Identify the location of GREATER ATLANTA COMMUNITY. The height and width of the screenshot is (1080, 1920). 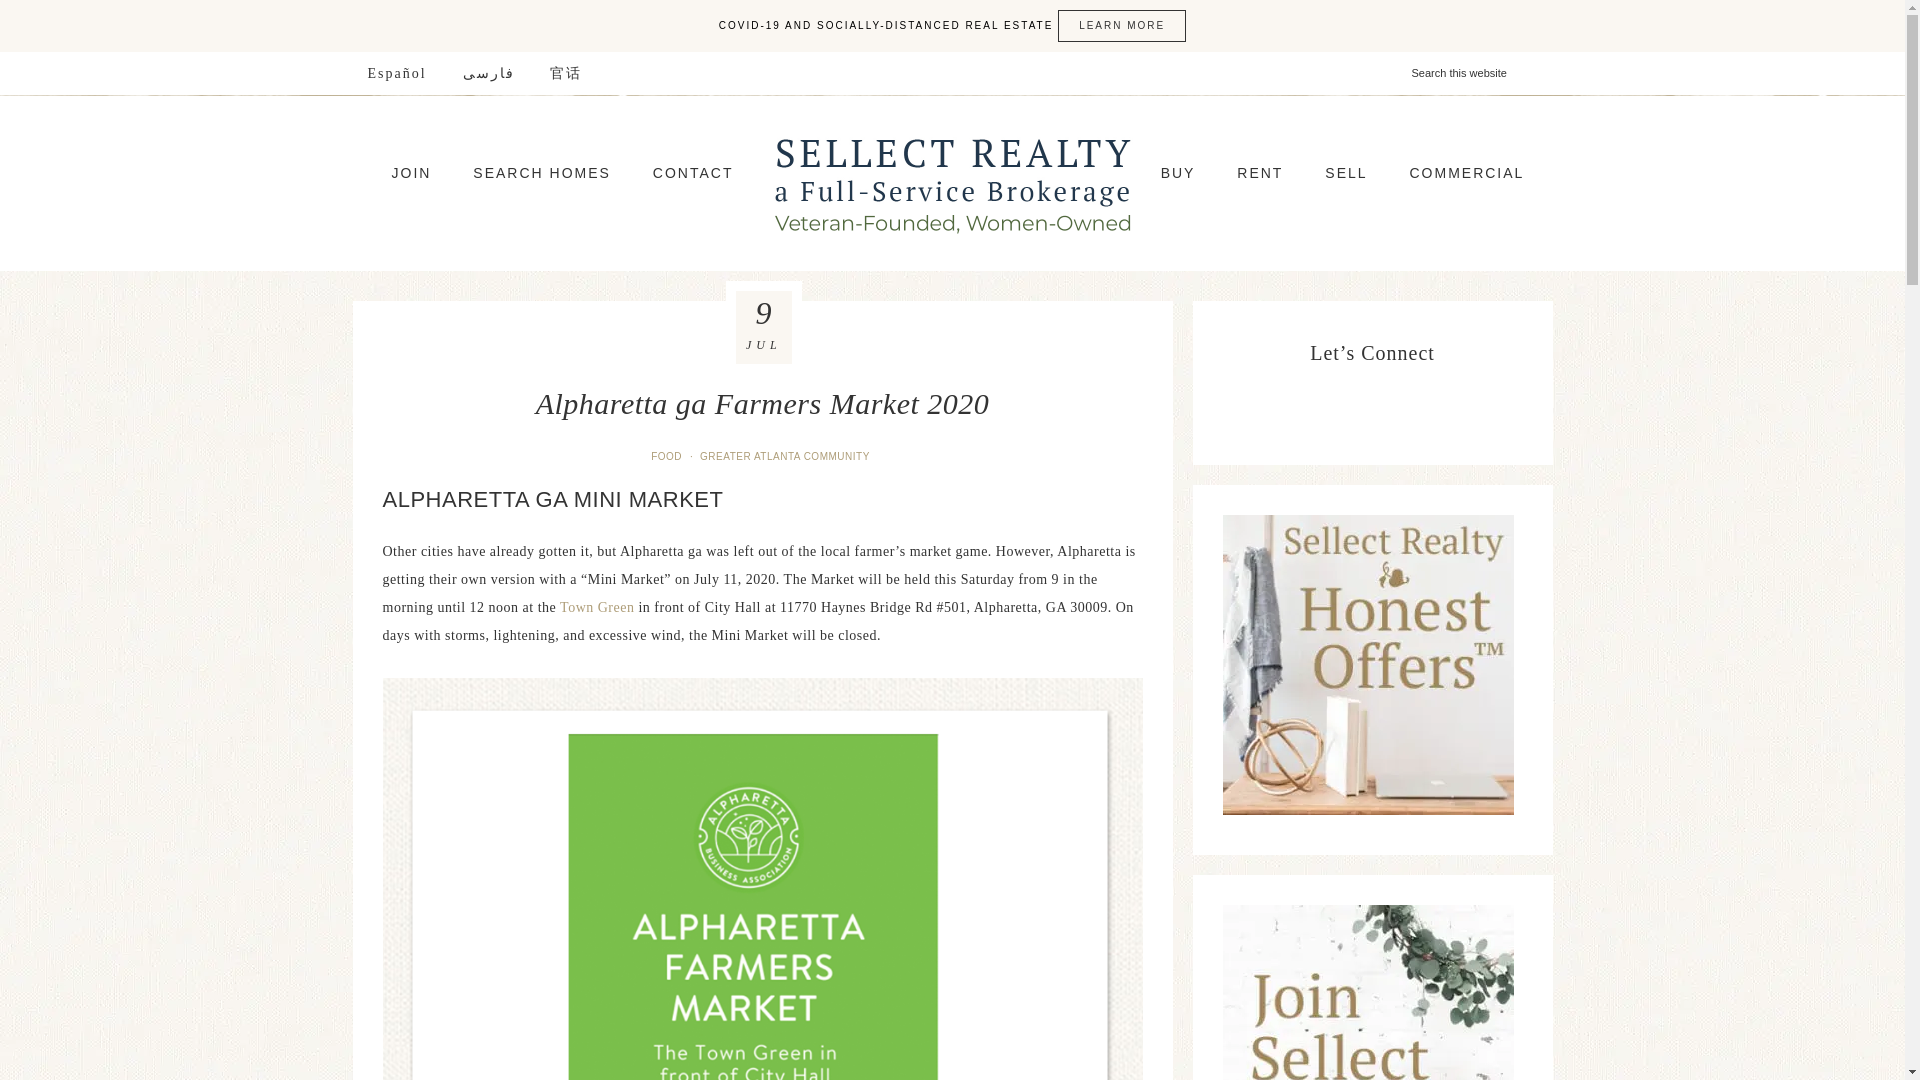
(786, 456).